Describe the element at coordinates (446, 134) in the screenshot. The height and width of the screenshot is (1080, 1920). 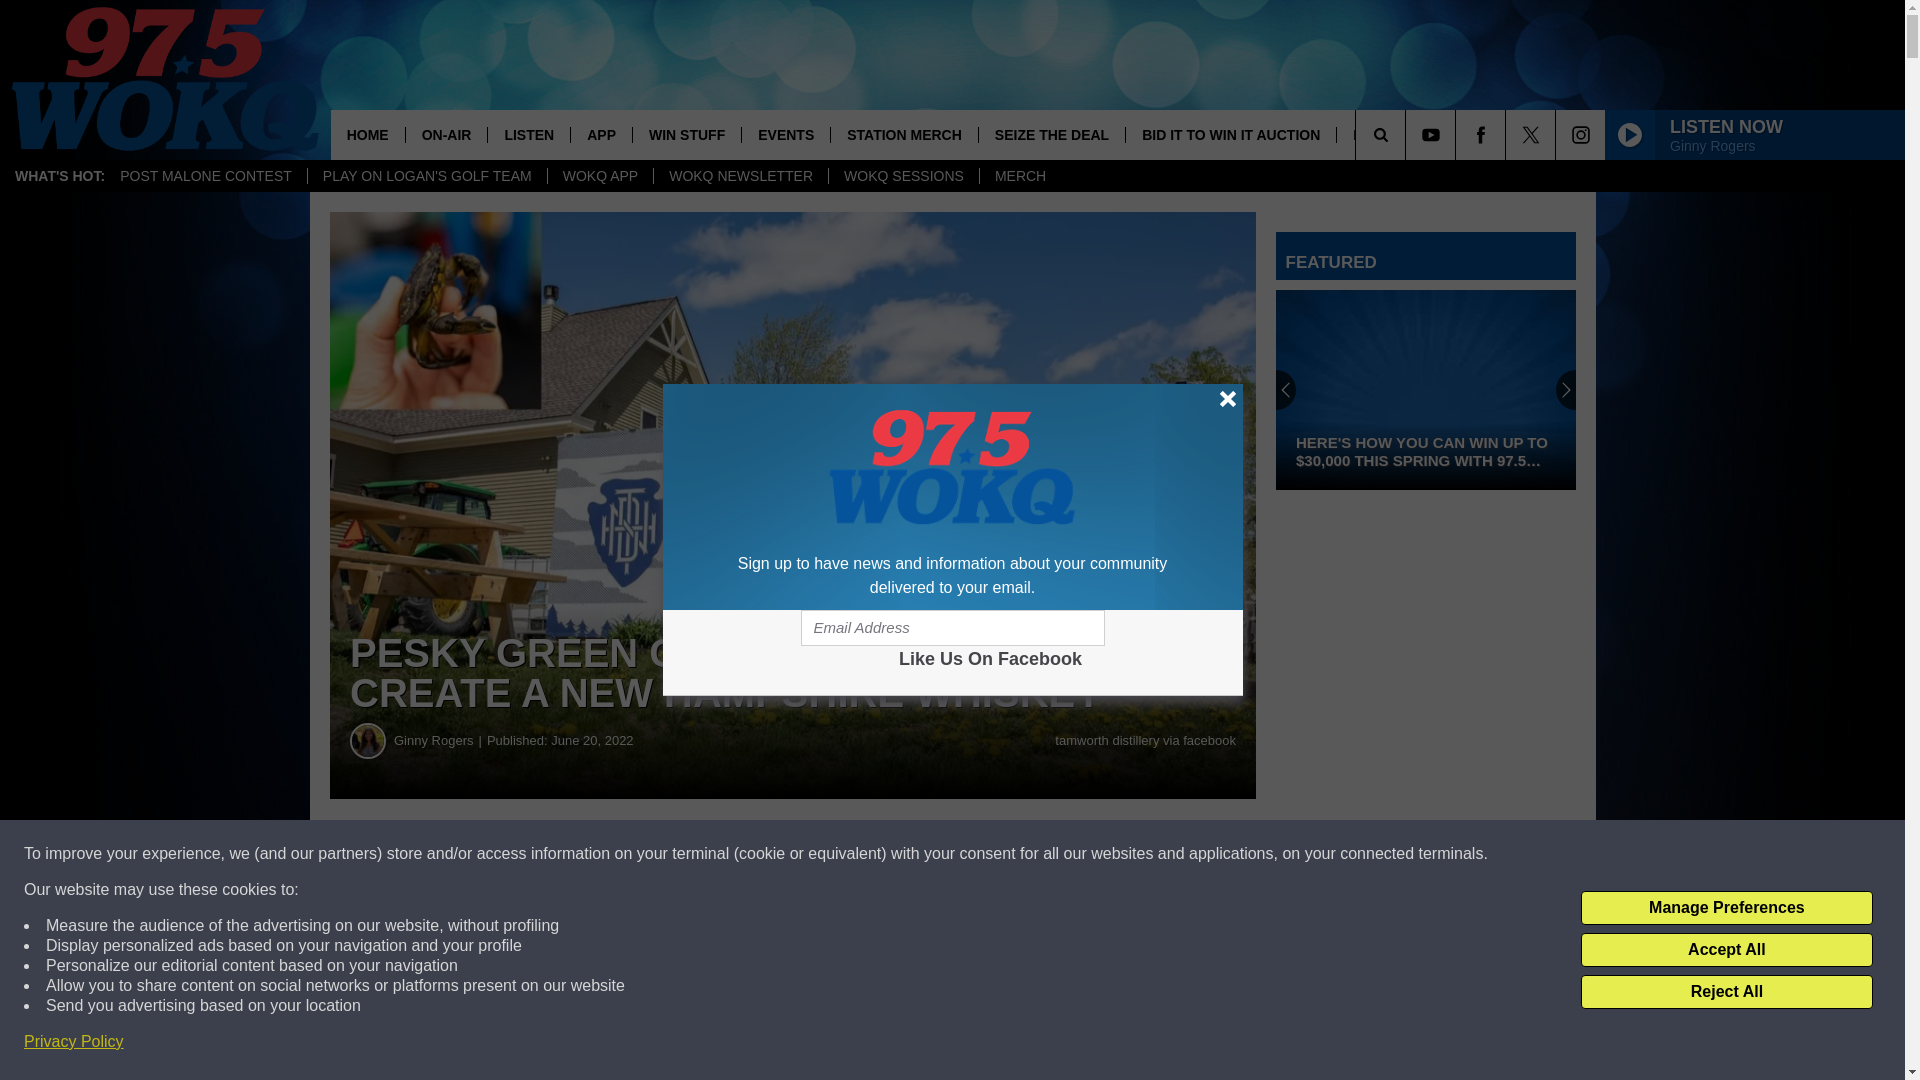
I see `ON-AIR` at that location.